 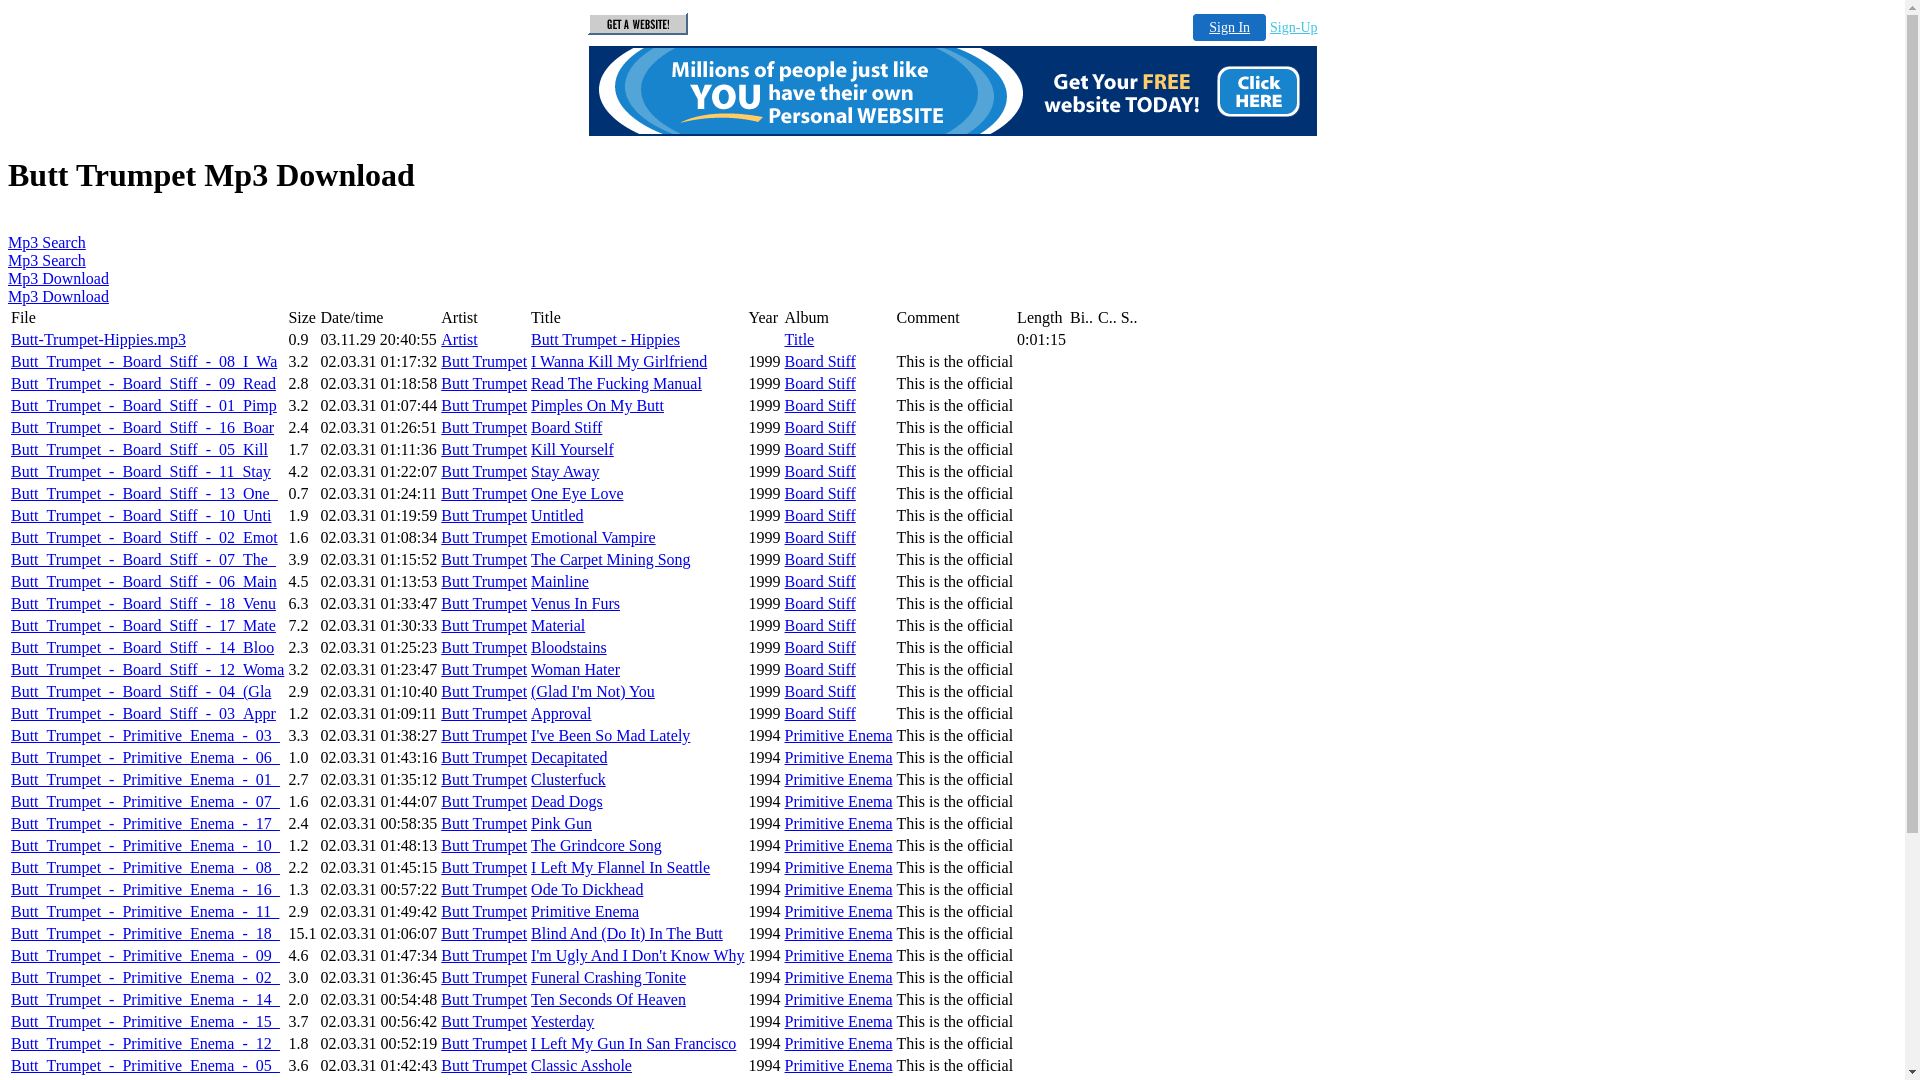 What do you see at coordinates (567, 802) in the screenshot?
I see `Dead Dogs` at bounding box center [567, 802].